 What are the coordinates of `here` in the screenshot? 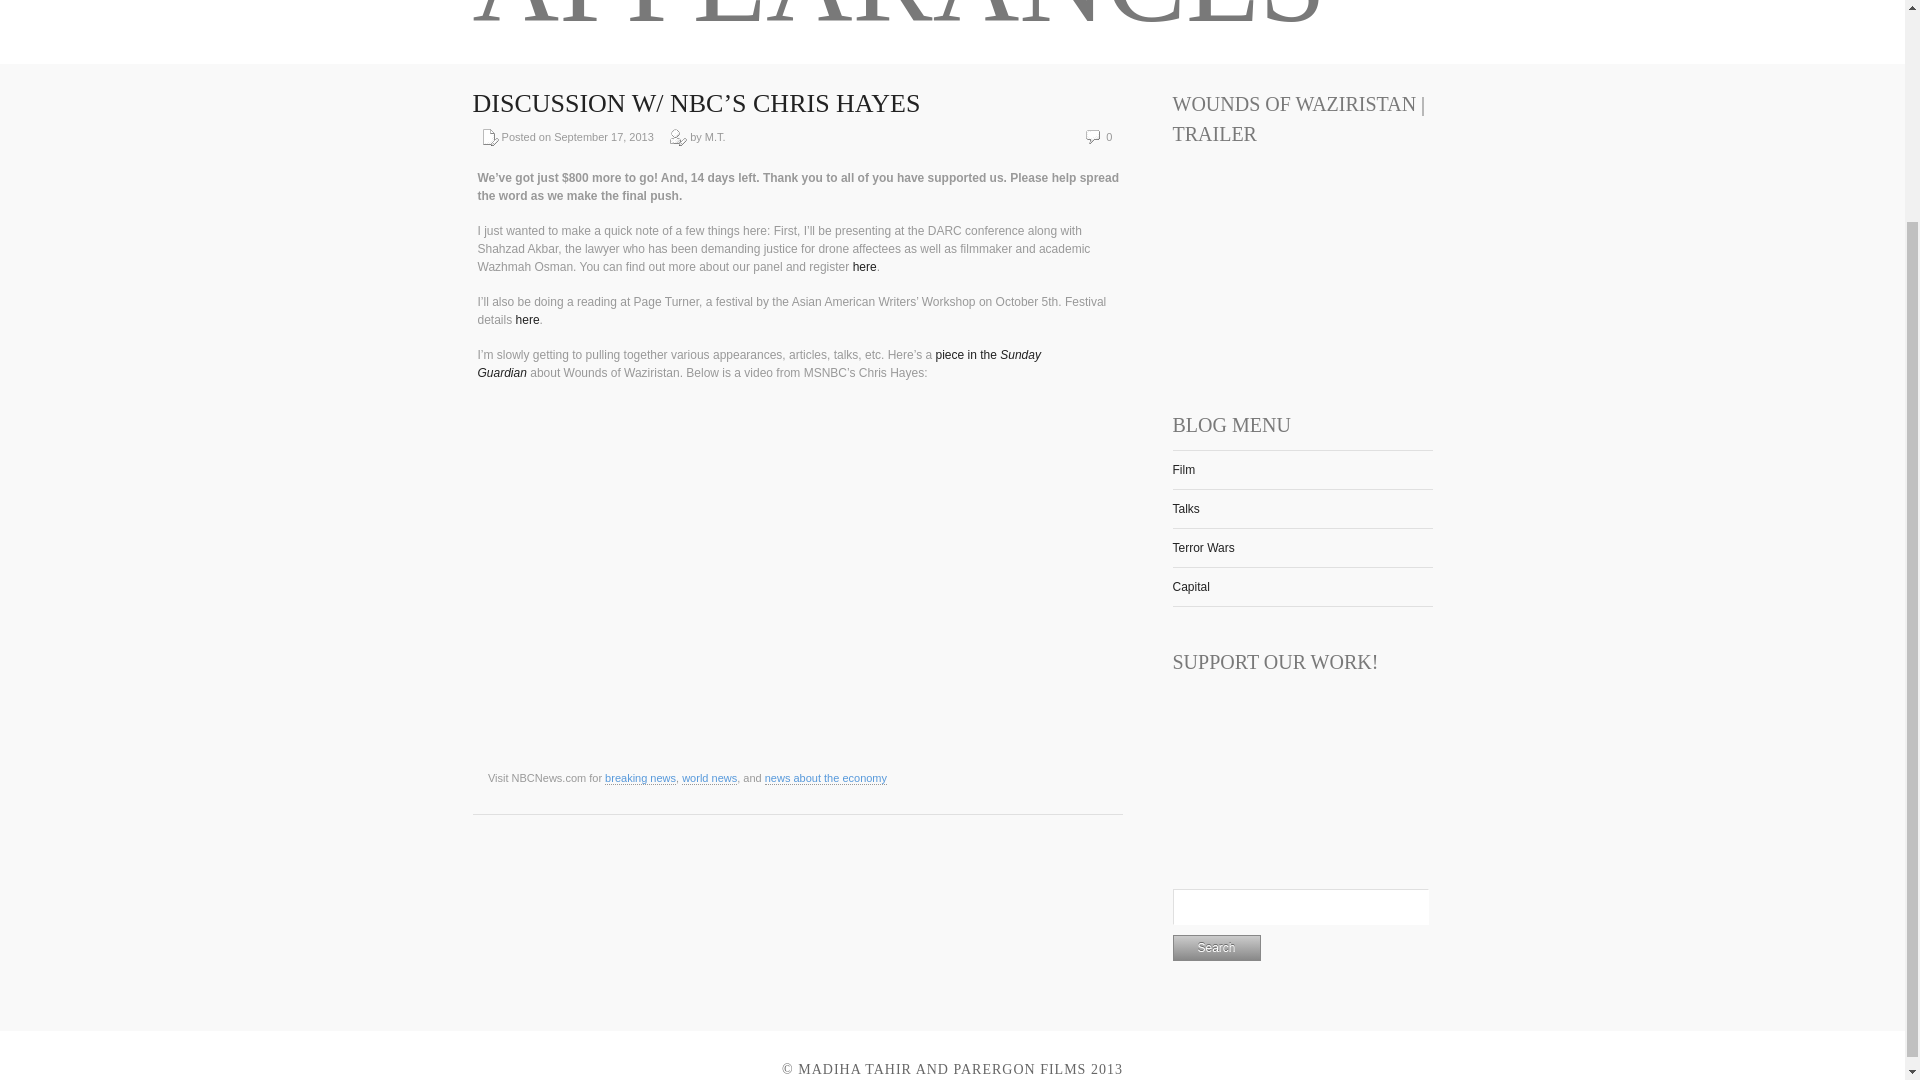 It's located at (528, 320).